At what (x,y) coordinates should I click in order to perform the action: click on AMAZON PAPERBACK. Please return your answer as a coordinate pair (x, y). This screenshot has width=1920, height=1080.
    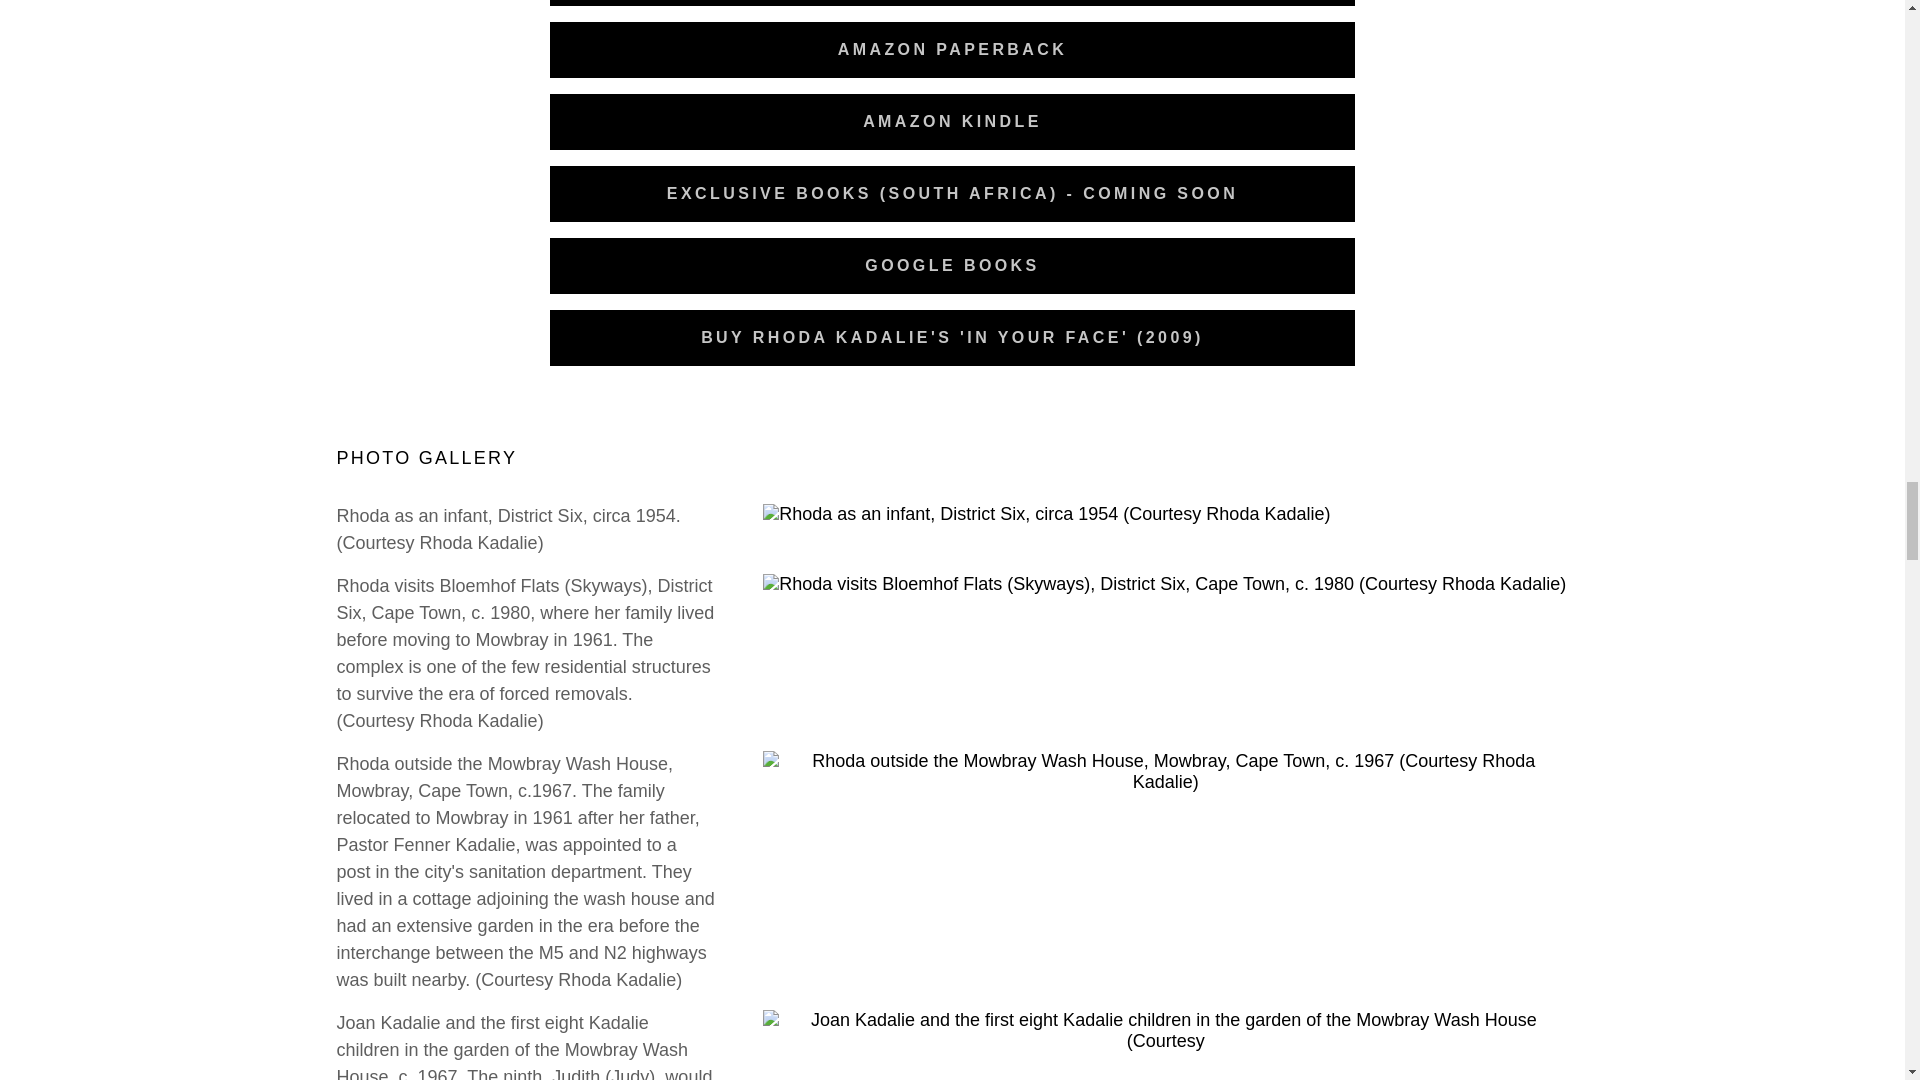
    Looking at the image, I should click on (952, 49).